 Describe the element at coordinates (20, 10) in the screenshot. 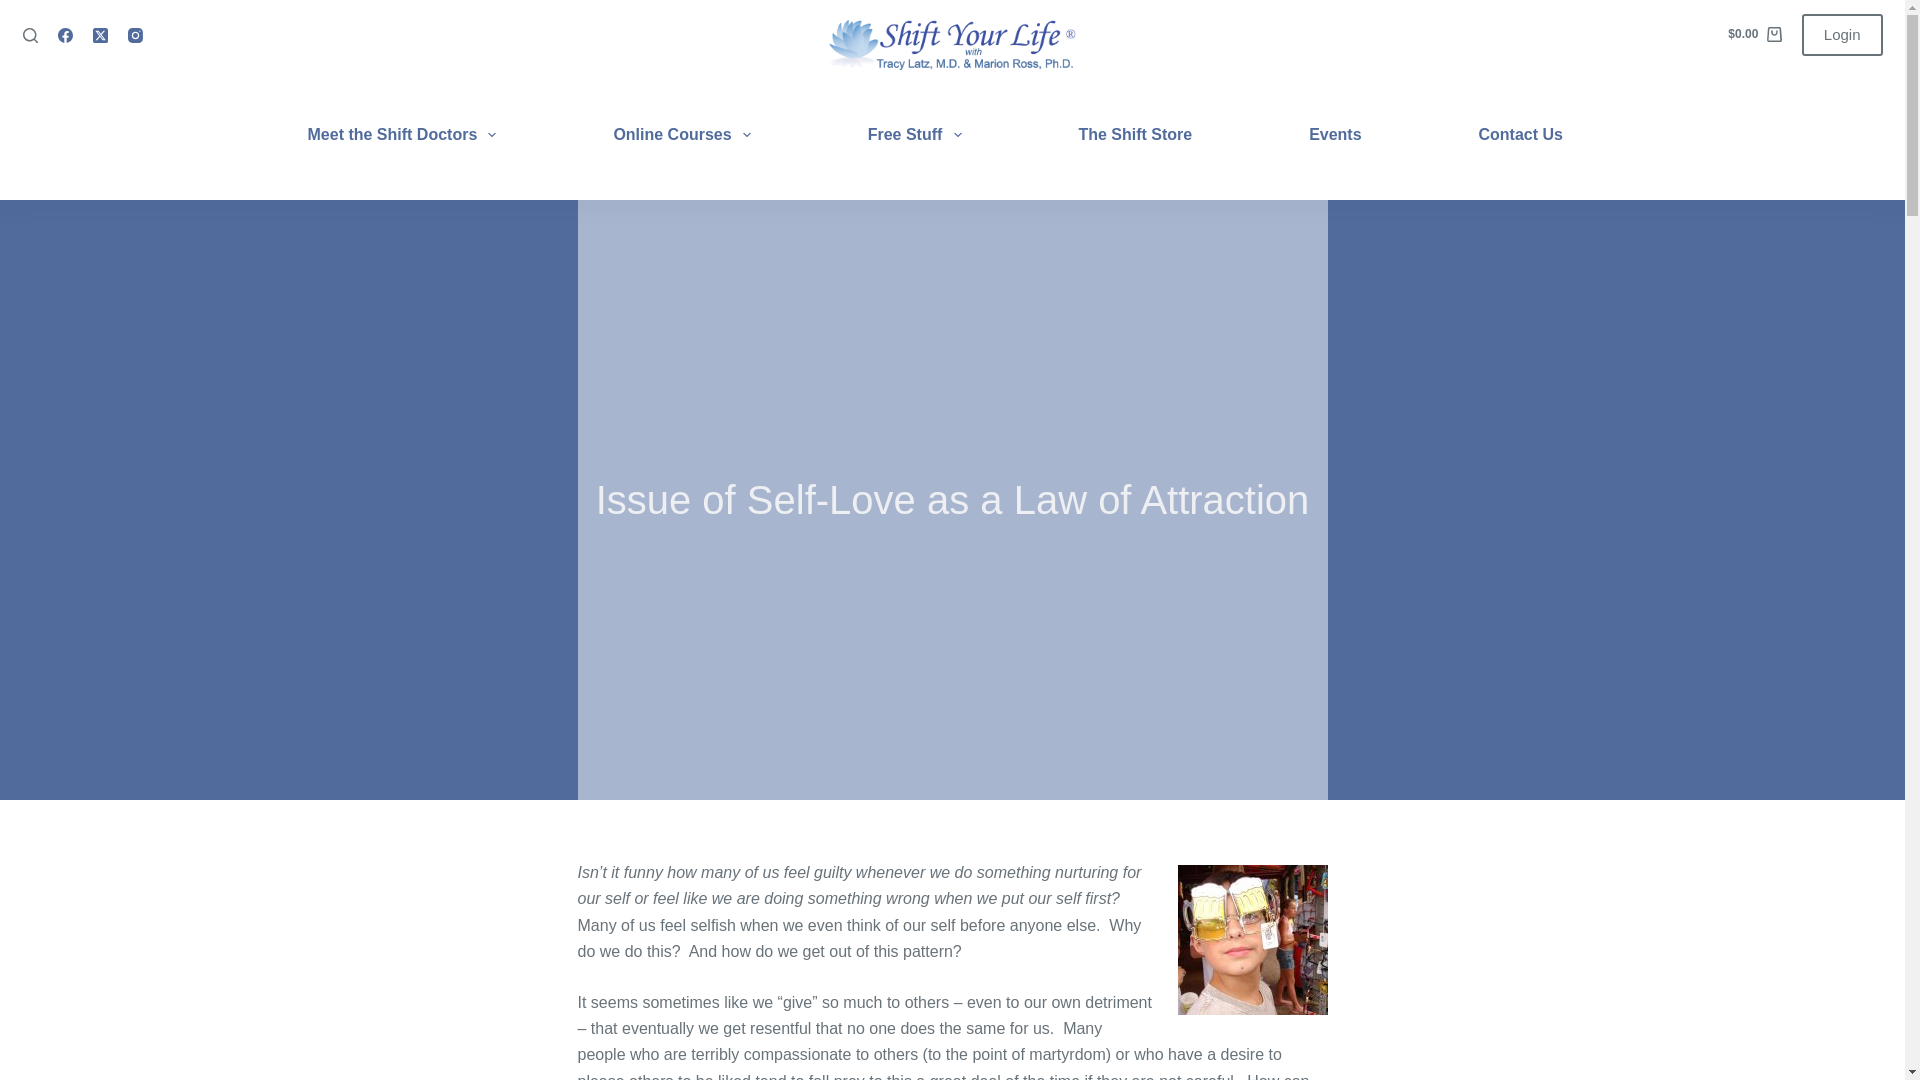

I see `Skip to content` at that location.